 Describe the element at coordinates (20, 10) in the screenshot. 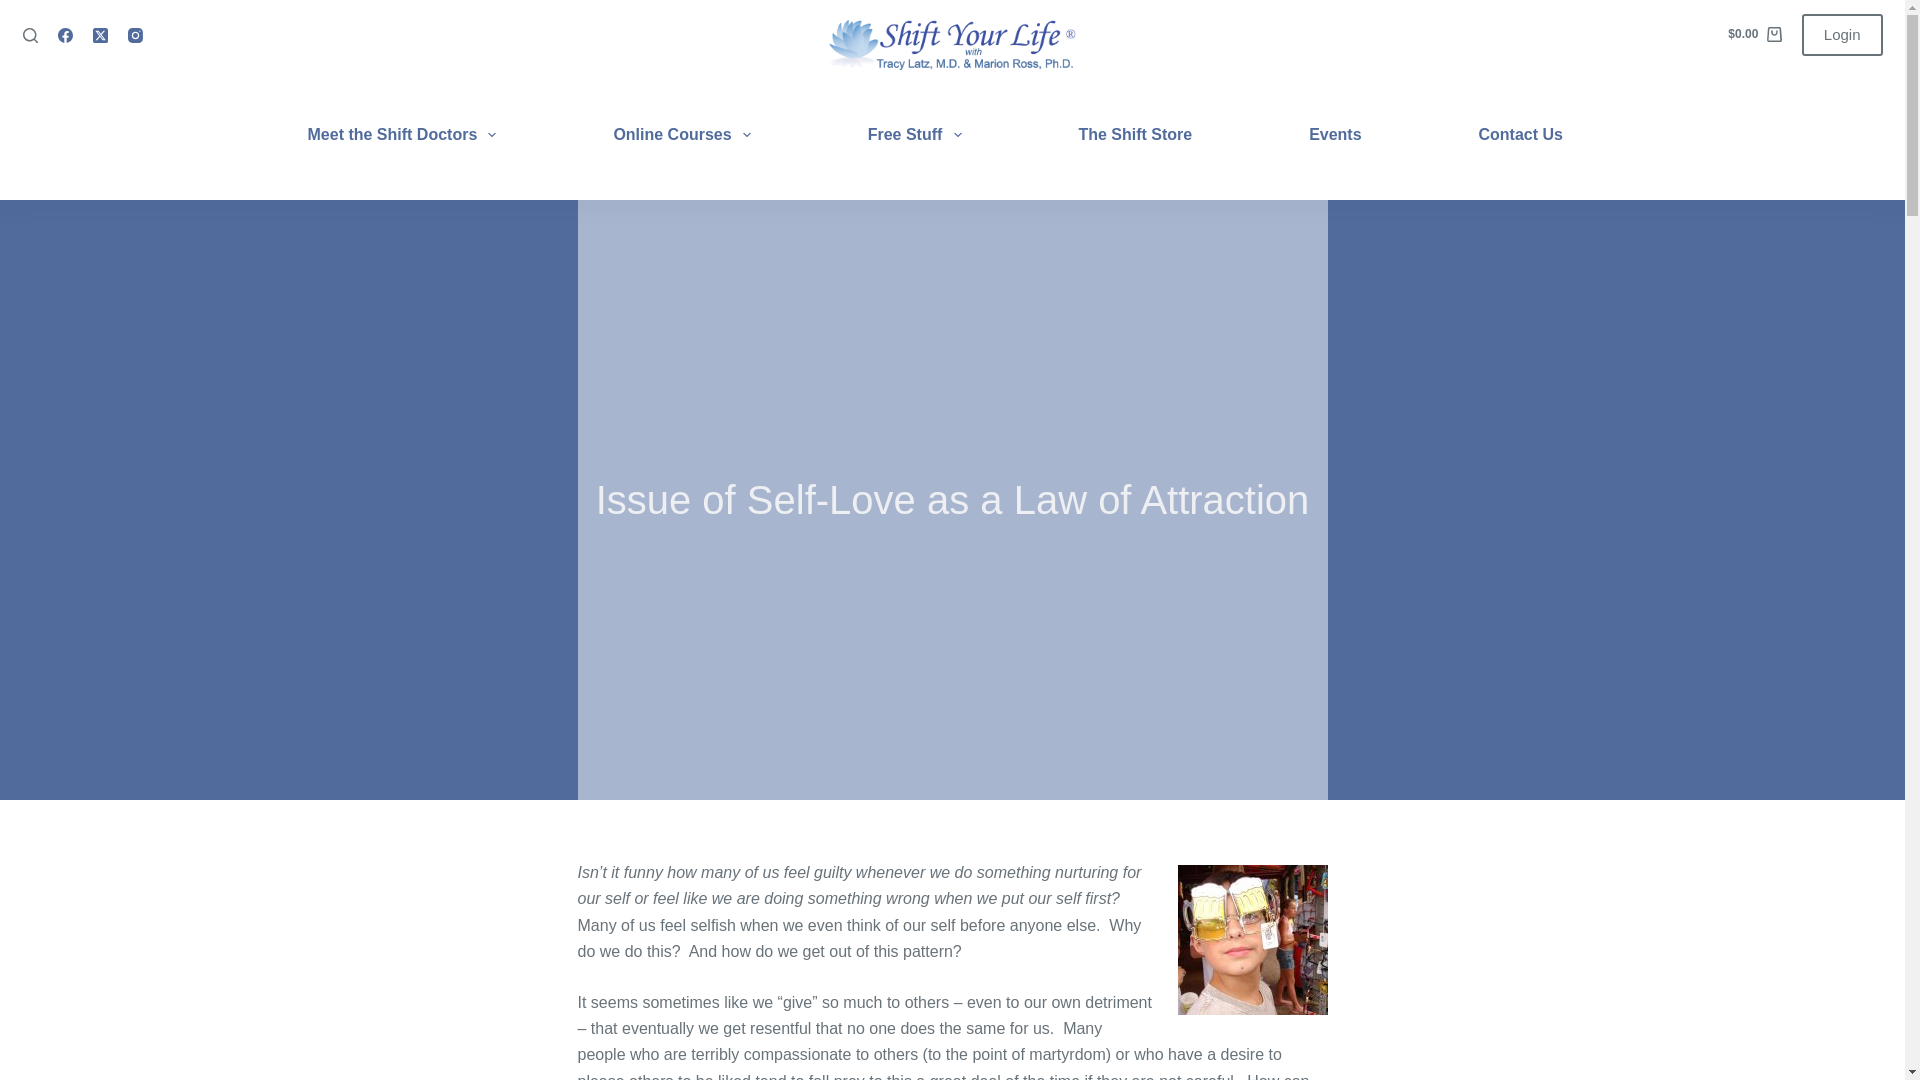

I see `Skip to content` at that location.